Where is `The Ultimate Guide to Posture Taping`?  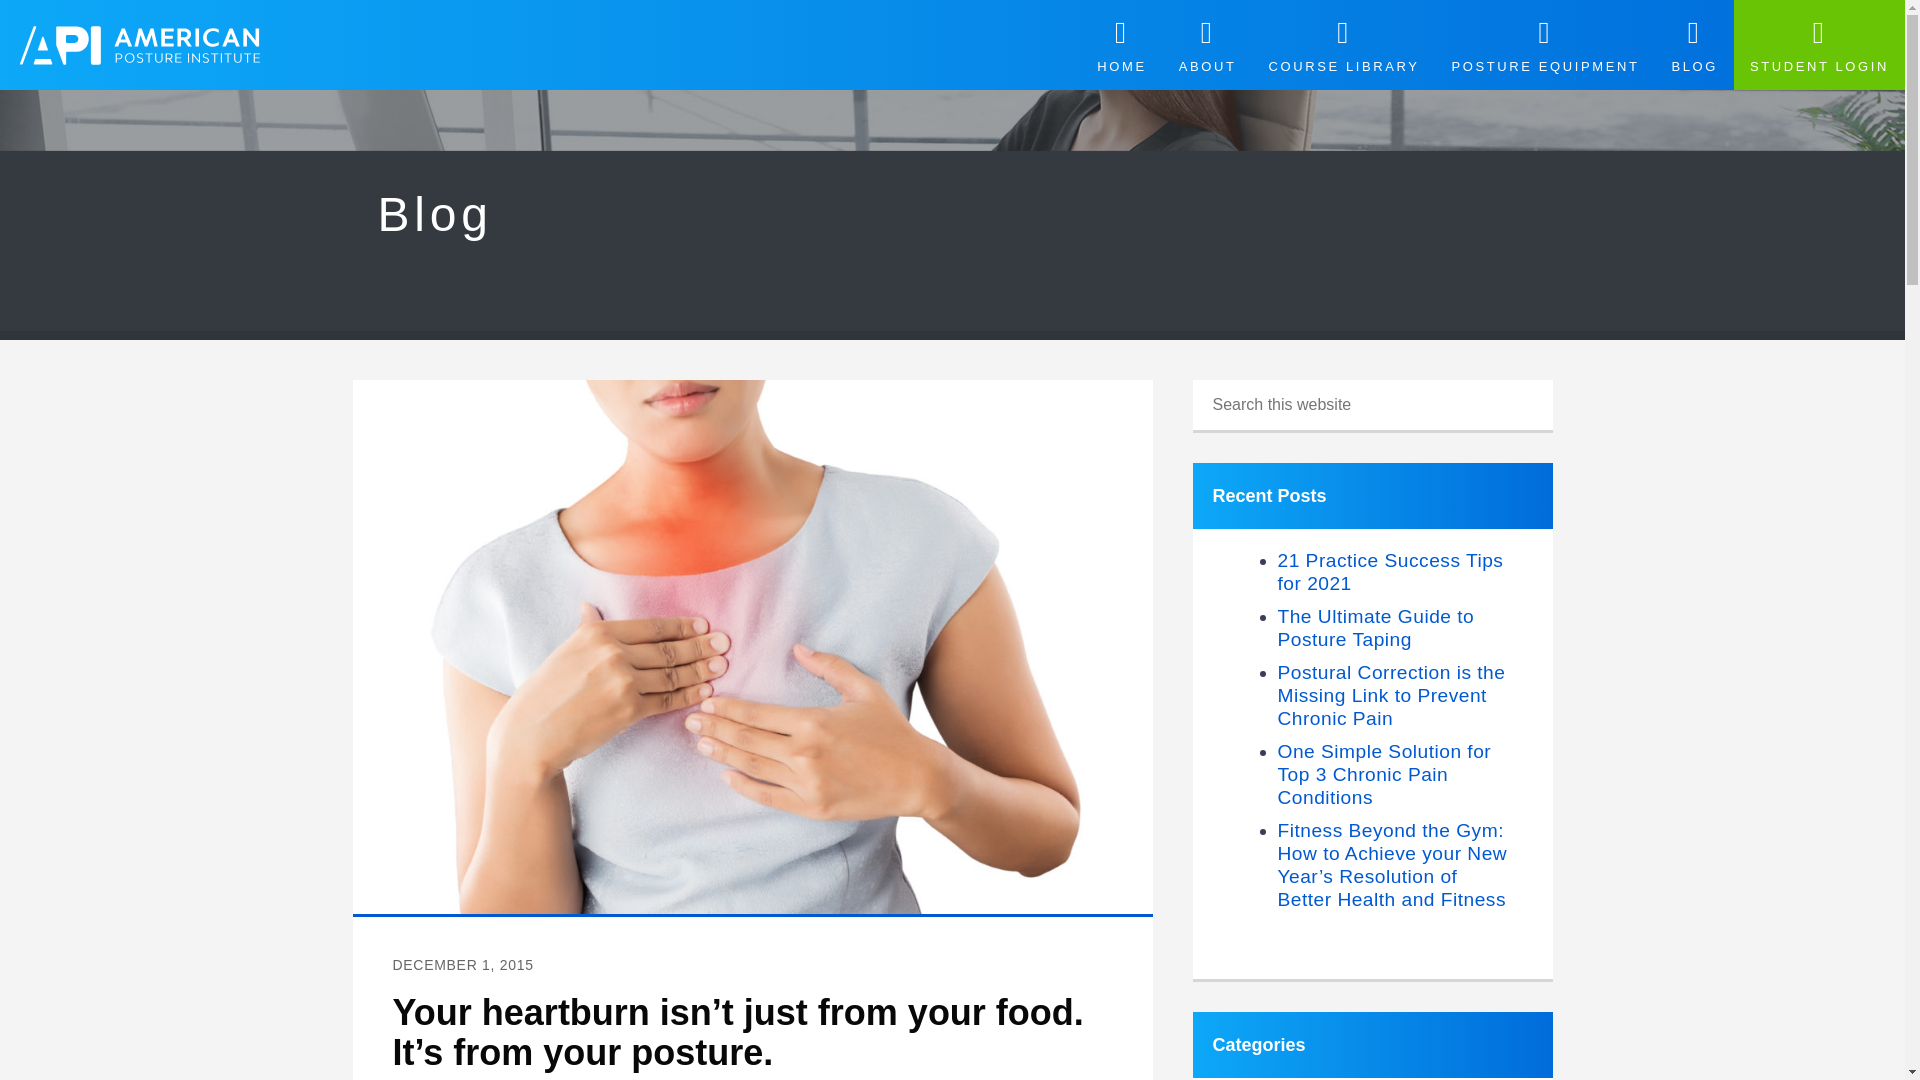
The Ultimate Guide to Posture Taping is located at coordinates (1376, 628).